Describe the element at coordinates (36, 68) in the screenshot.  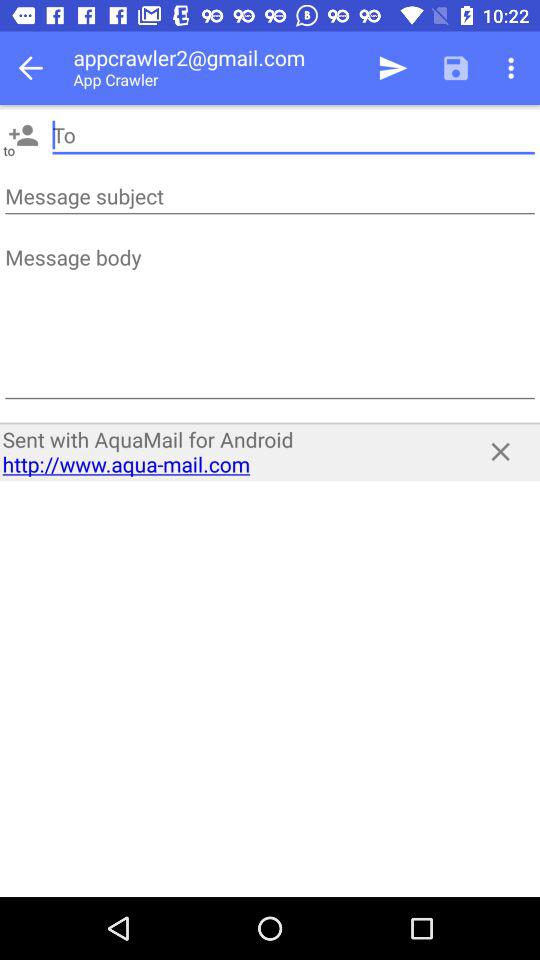
I see `open icon next to the appcrawler2@gmail.com app` at that location.